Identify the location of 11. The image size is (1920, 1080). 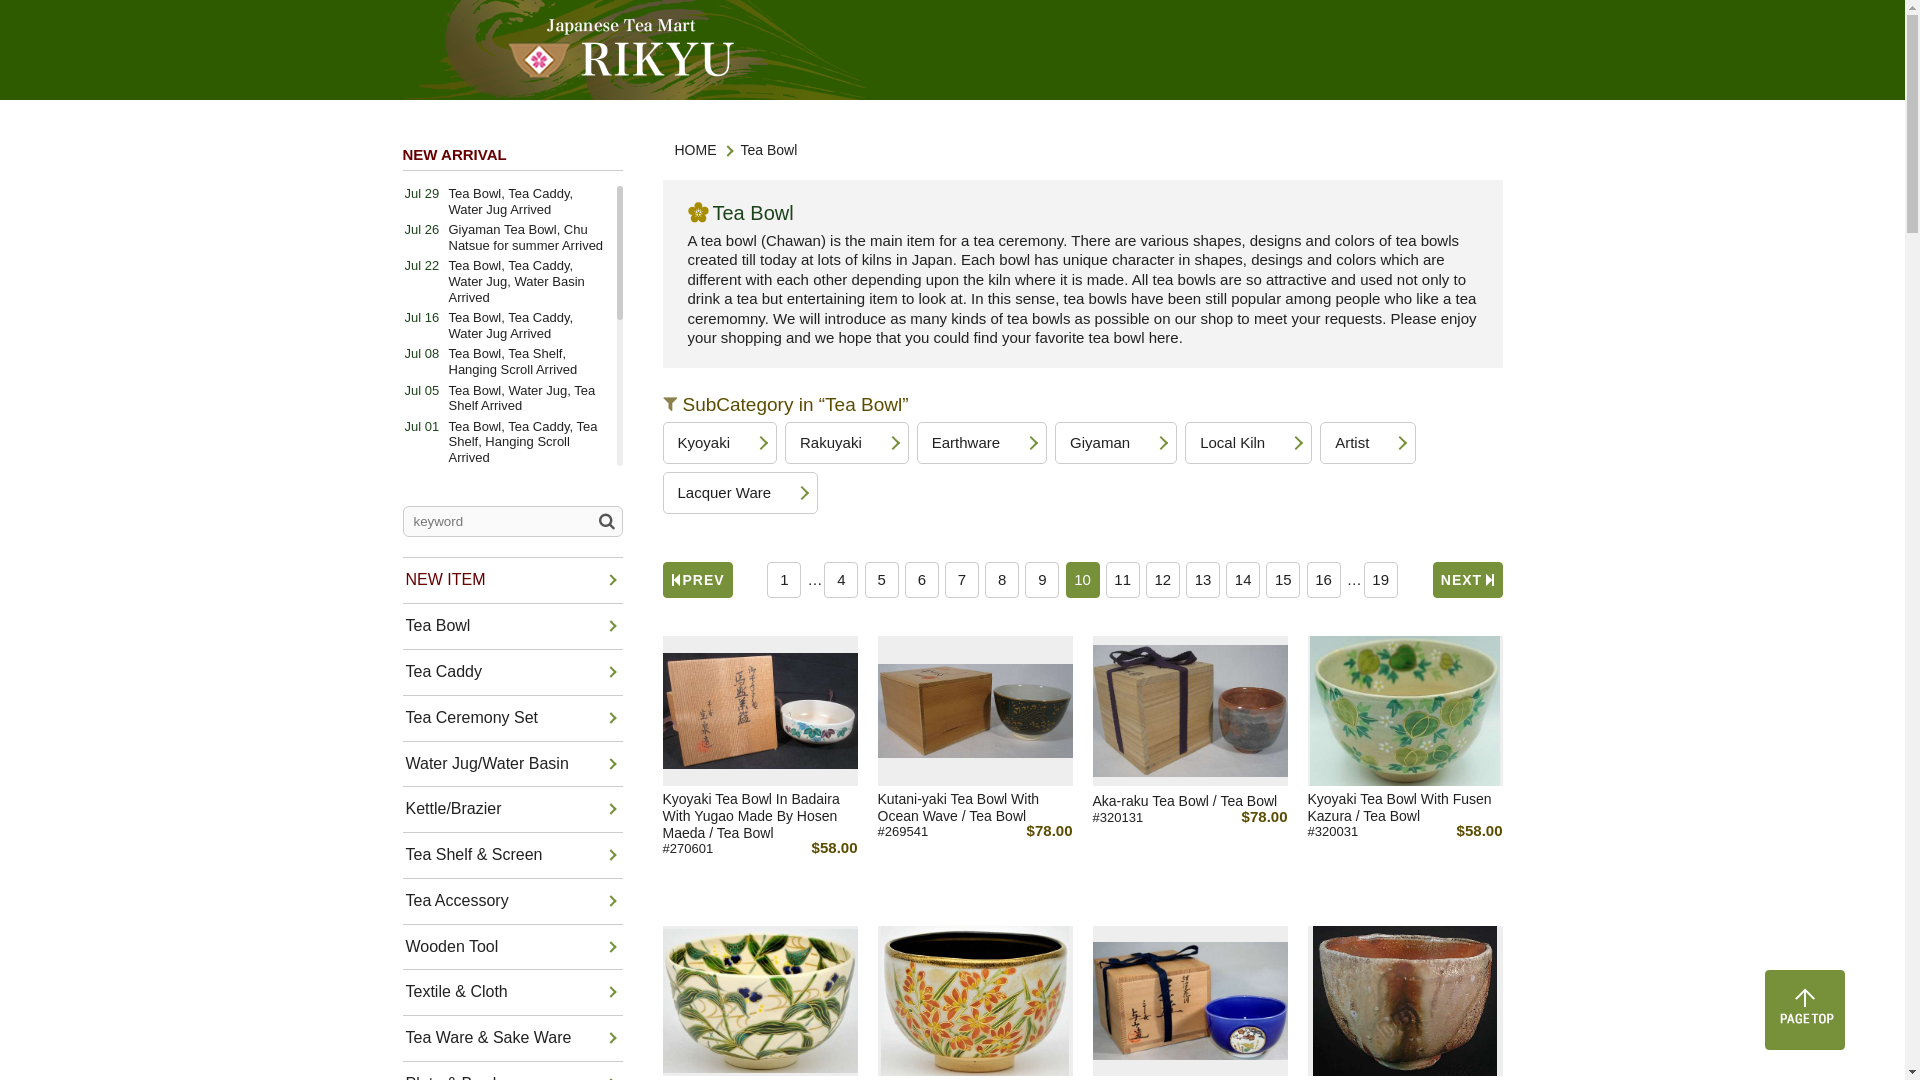
(1122, 580).